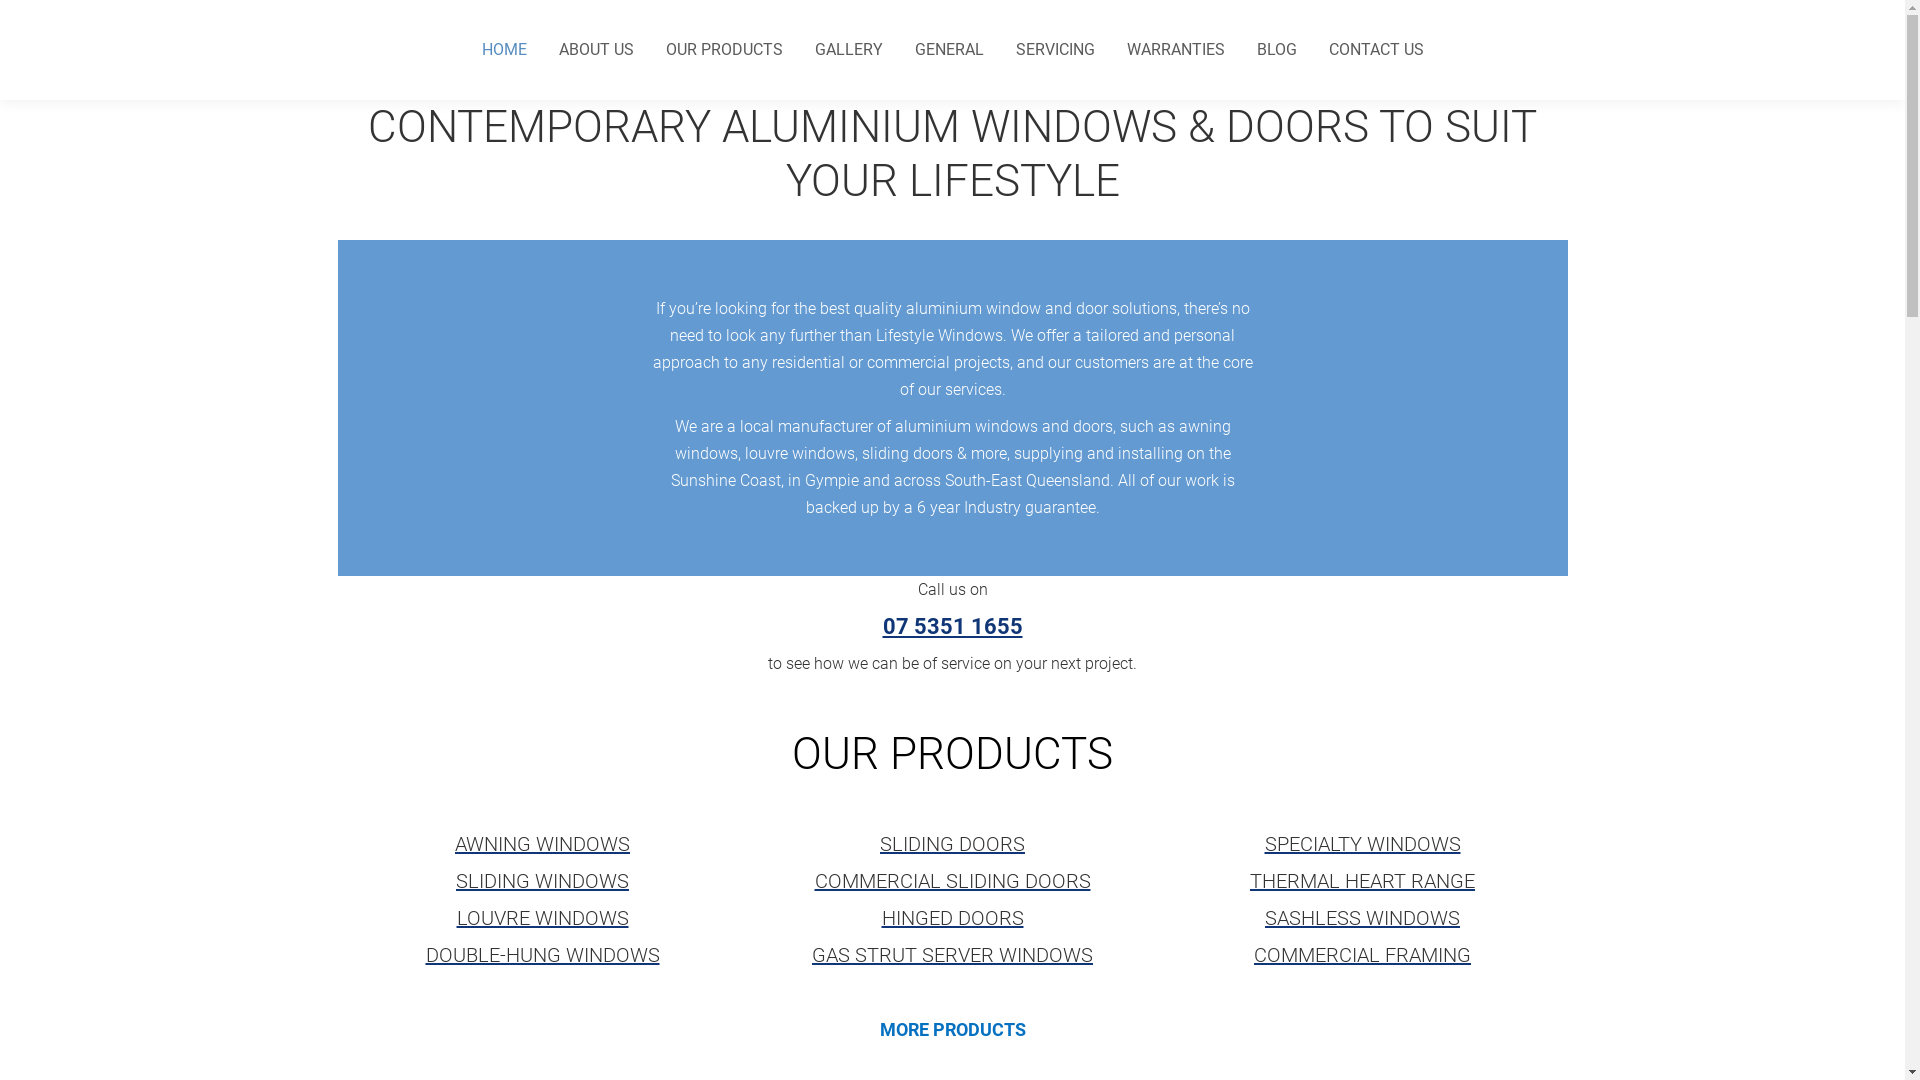 The image size is (1920, 1080). Describe the element at coordinates (952, 626) in the screenshot. I see `07 5351 1655` at that location.